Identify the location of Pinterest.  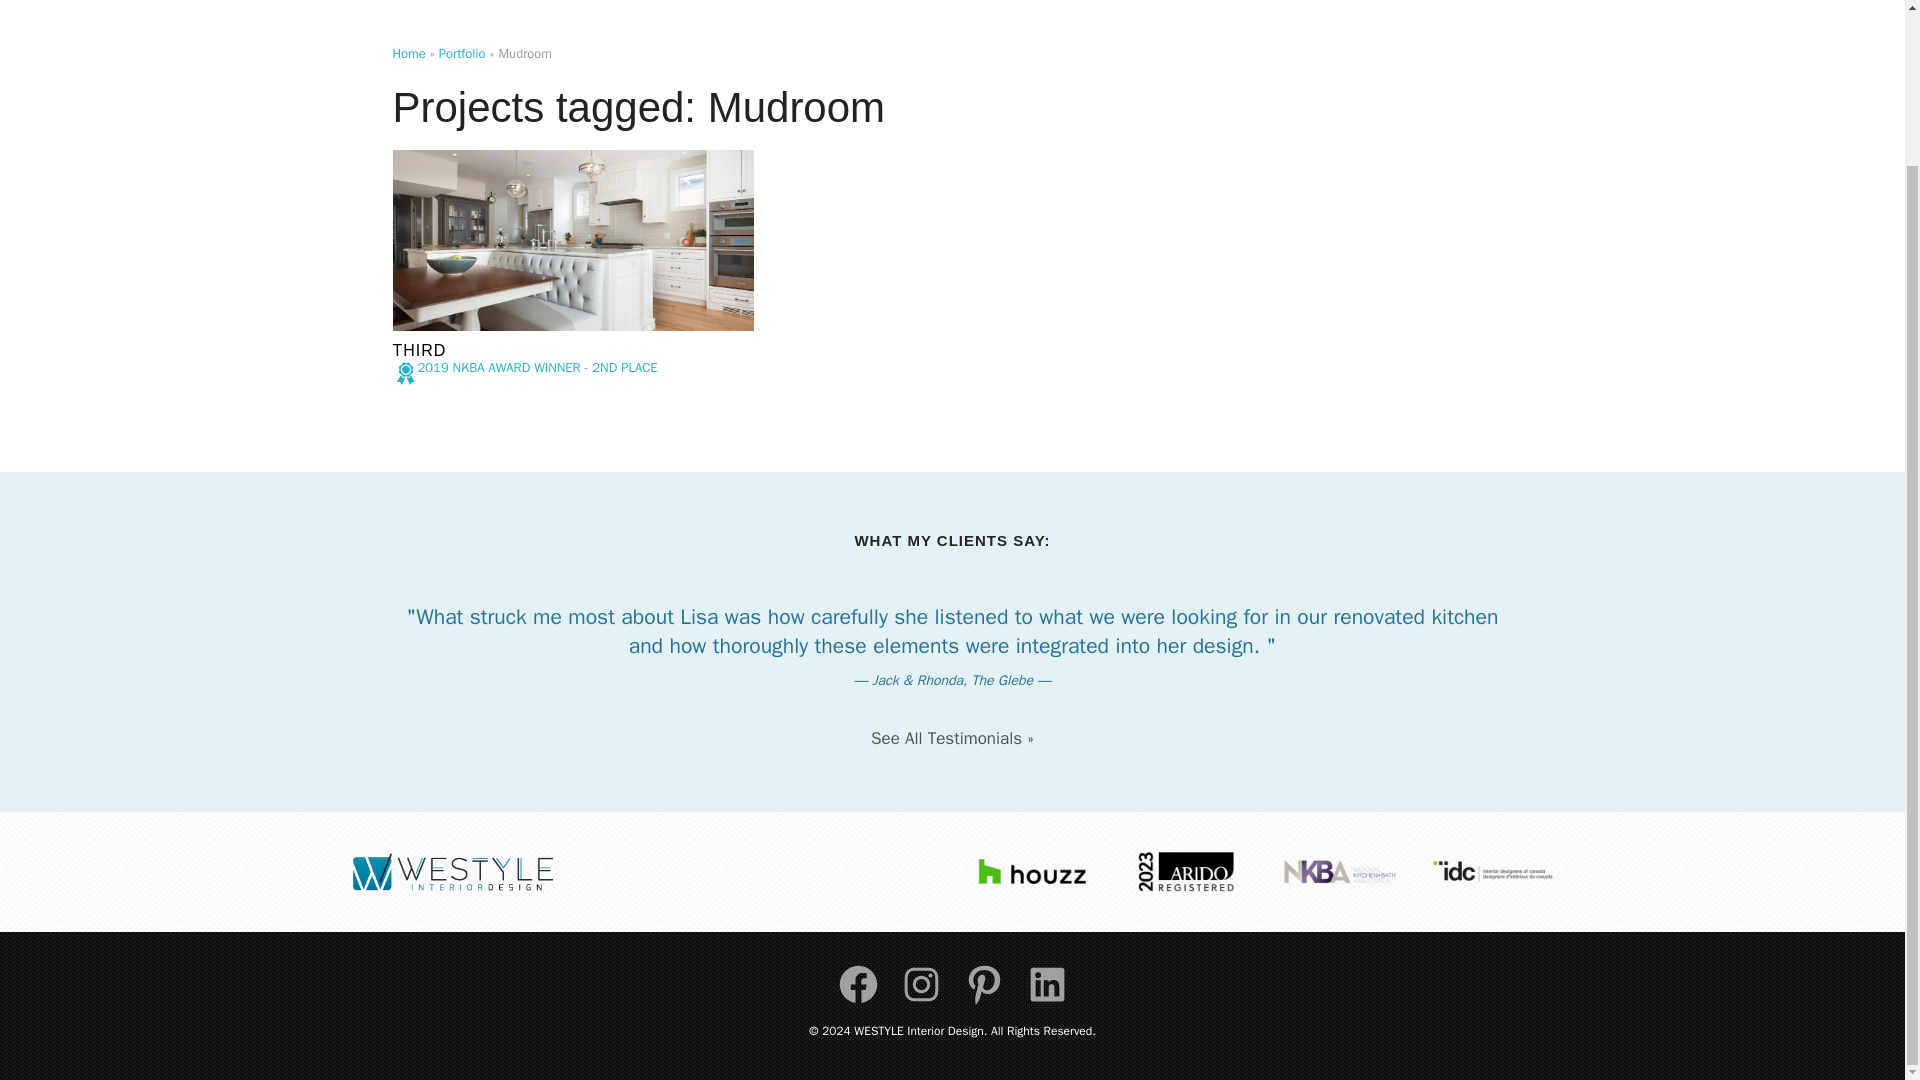
(984, 984).